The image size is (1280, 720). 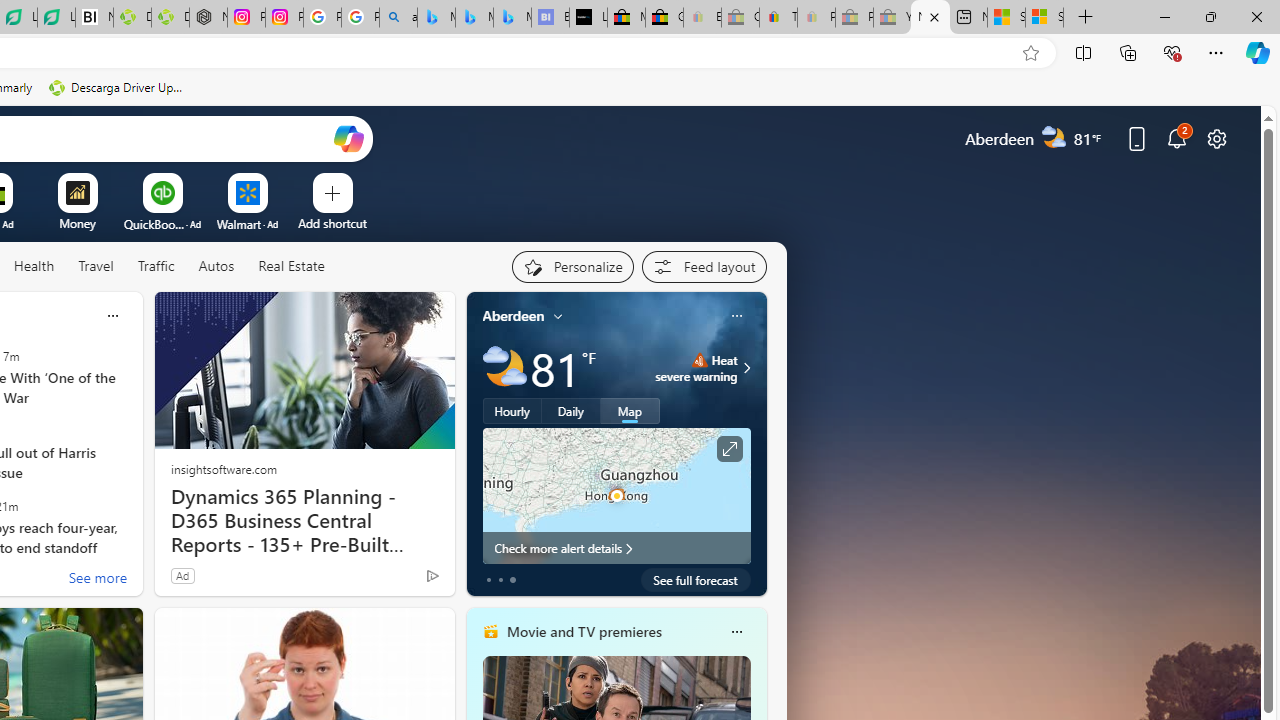 I want to click on Class: weather-arrow-glyph, so click(x=746, y=368).